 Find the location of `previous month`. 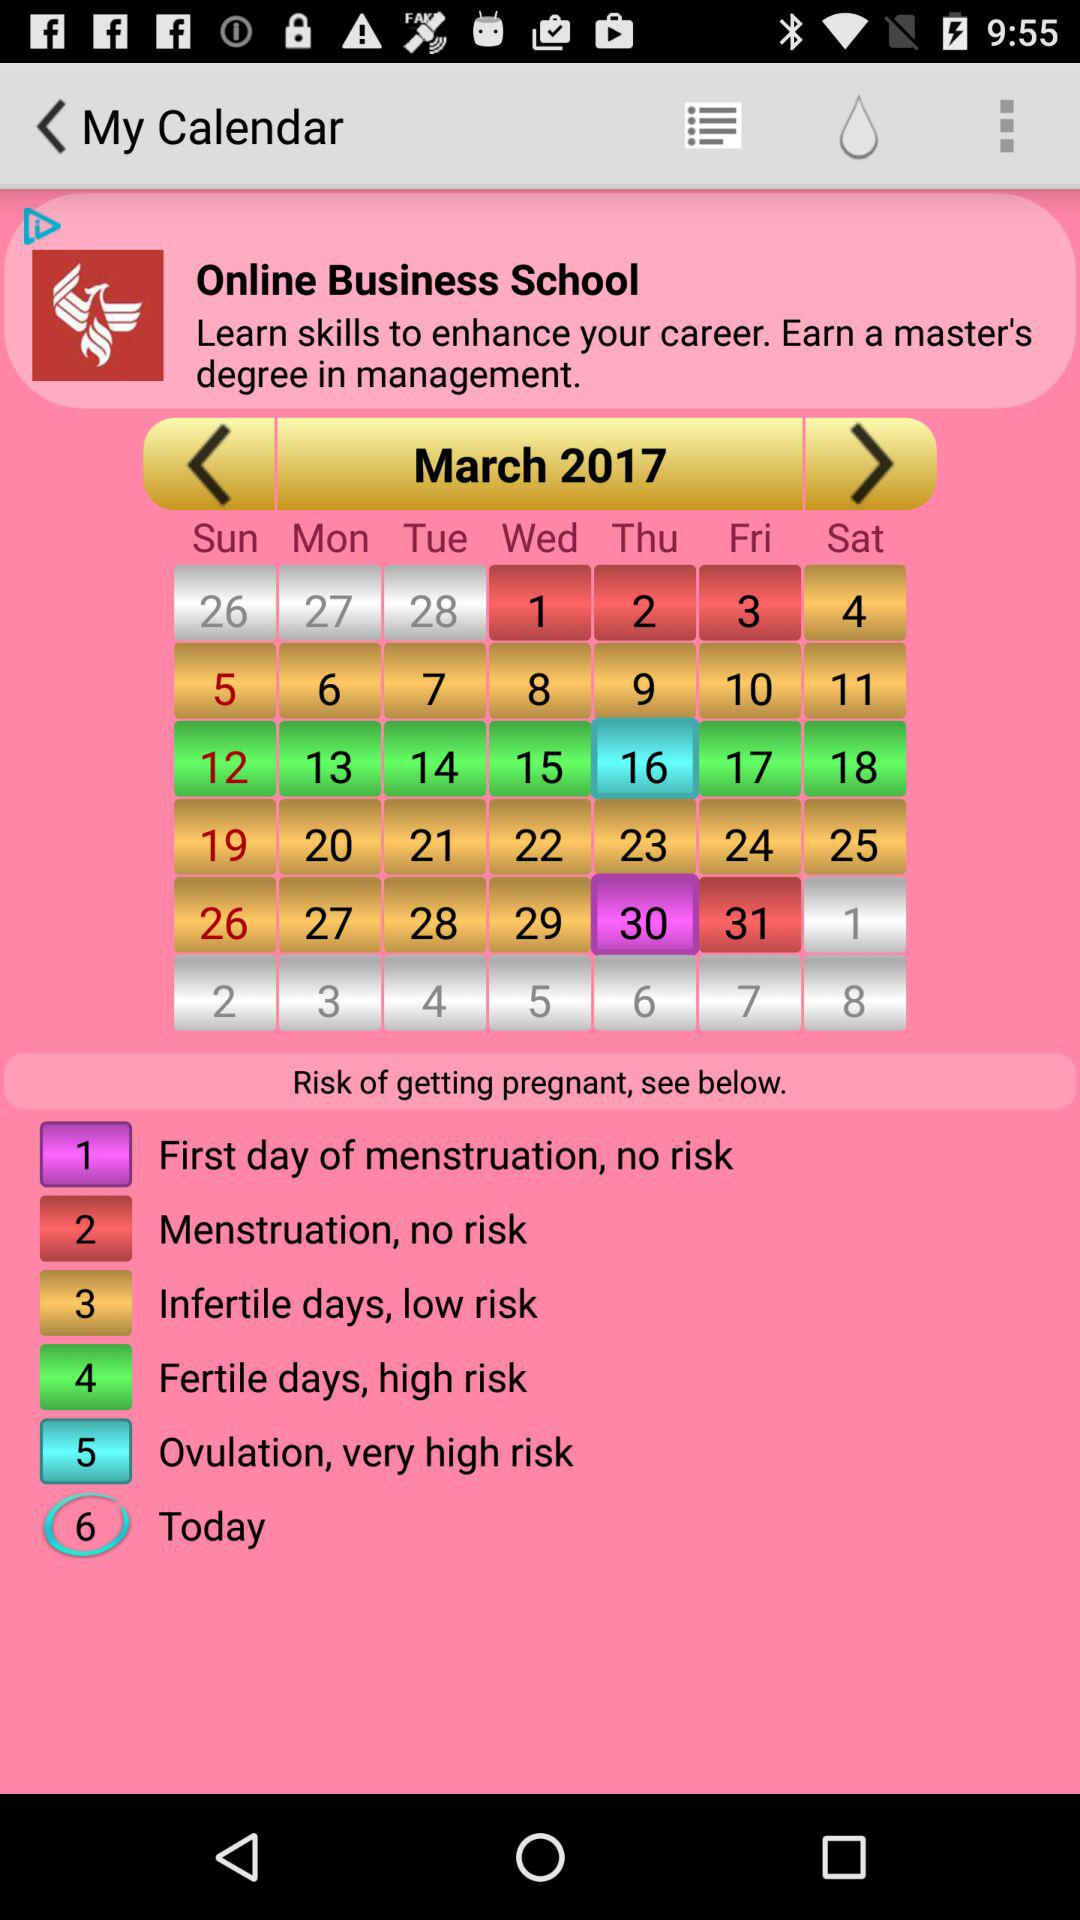

previous month is located at coordinates (208, 464).